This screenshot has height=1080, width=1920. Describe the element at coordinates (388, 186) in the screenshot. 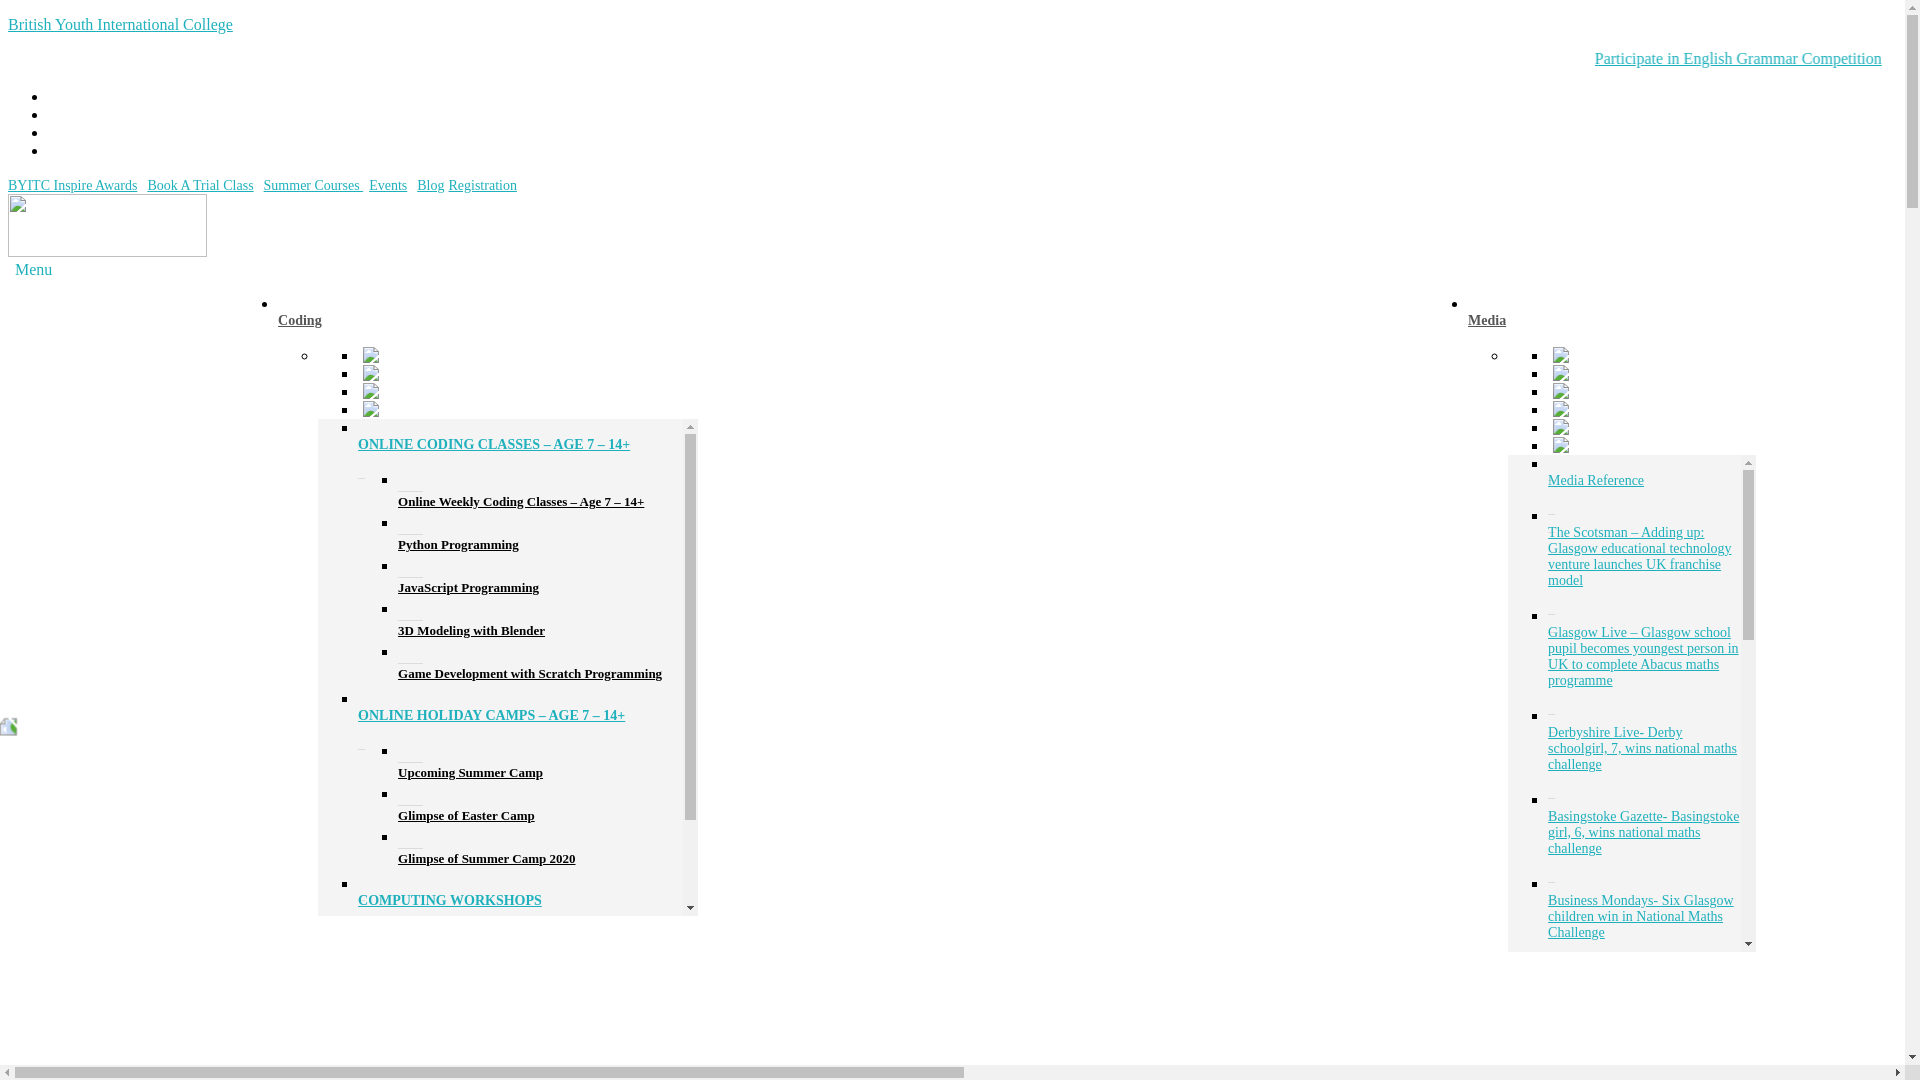

I see `Events` at that location.